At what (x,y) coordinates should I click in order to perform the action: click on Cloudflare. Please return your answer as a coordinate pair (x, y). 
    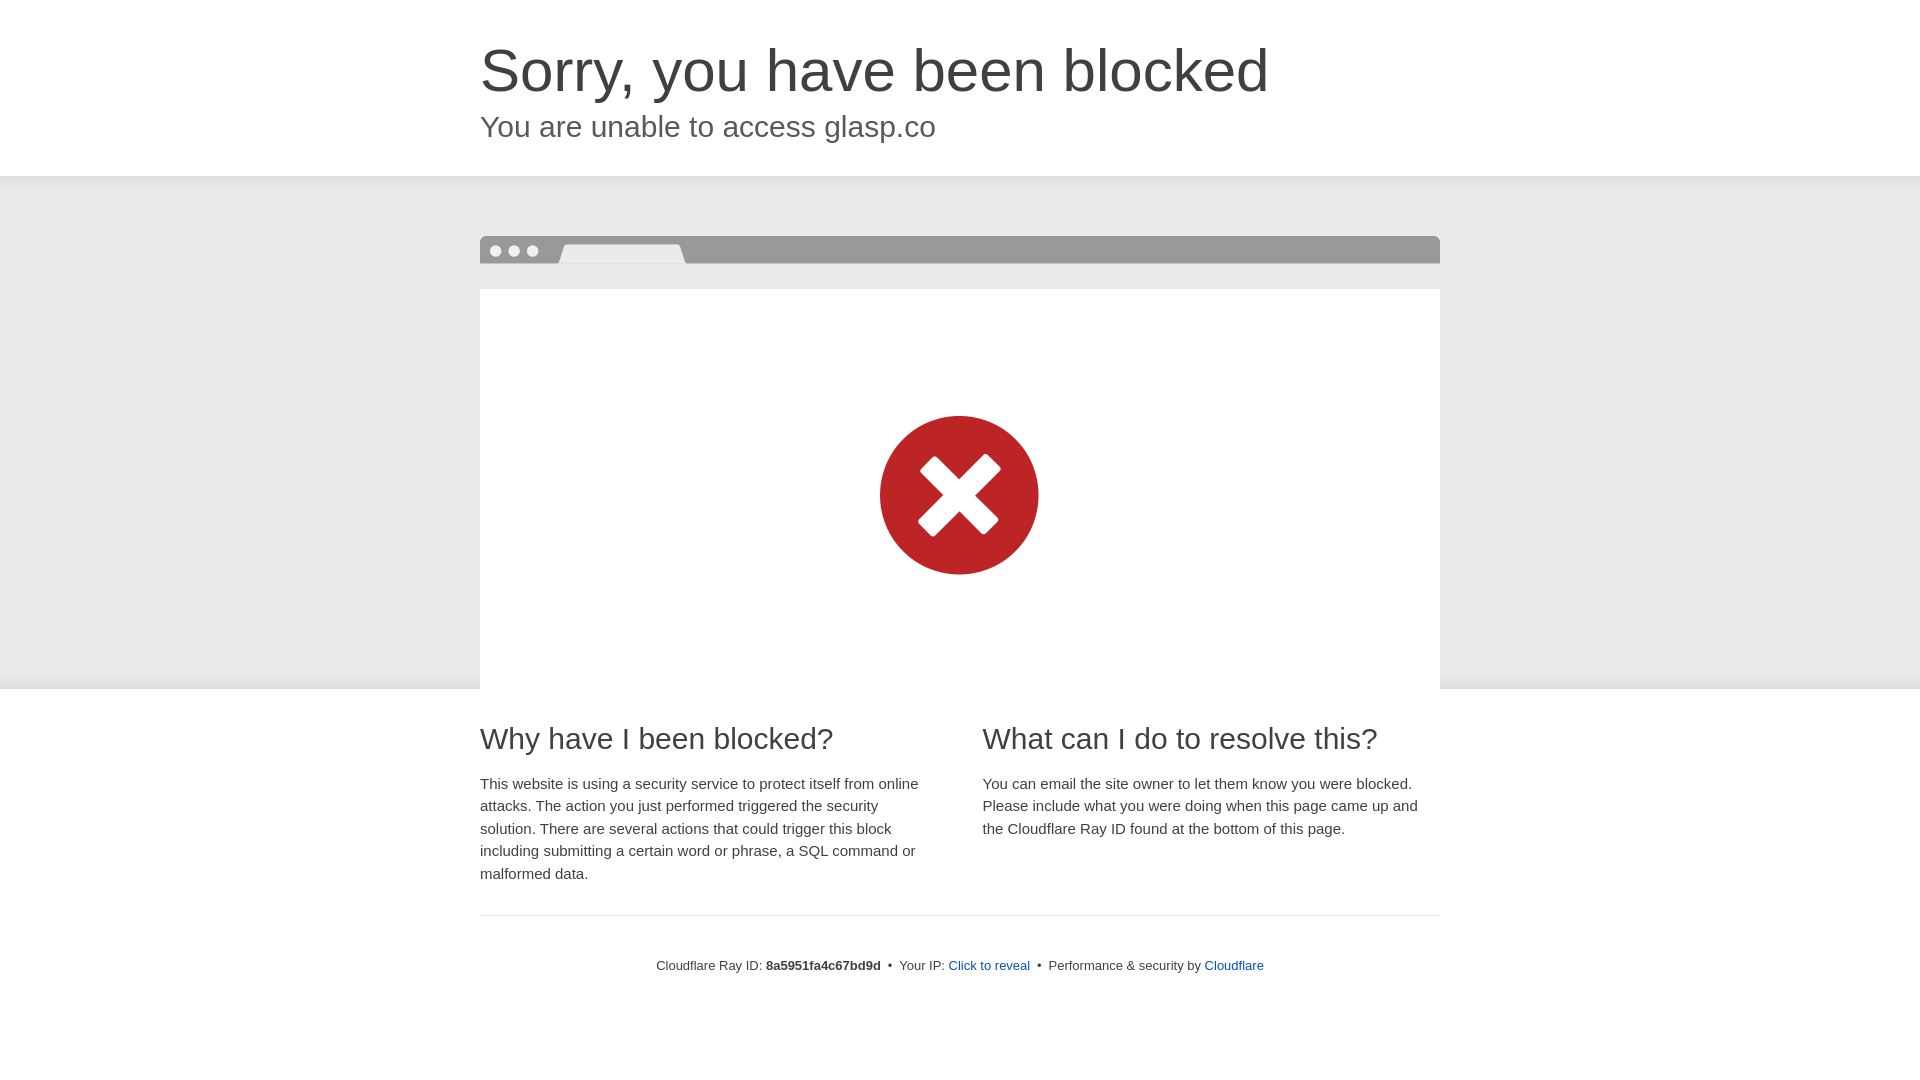
    Looking at the image, I should click on (1234, 965).